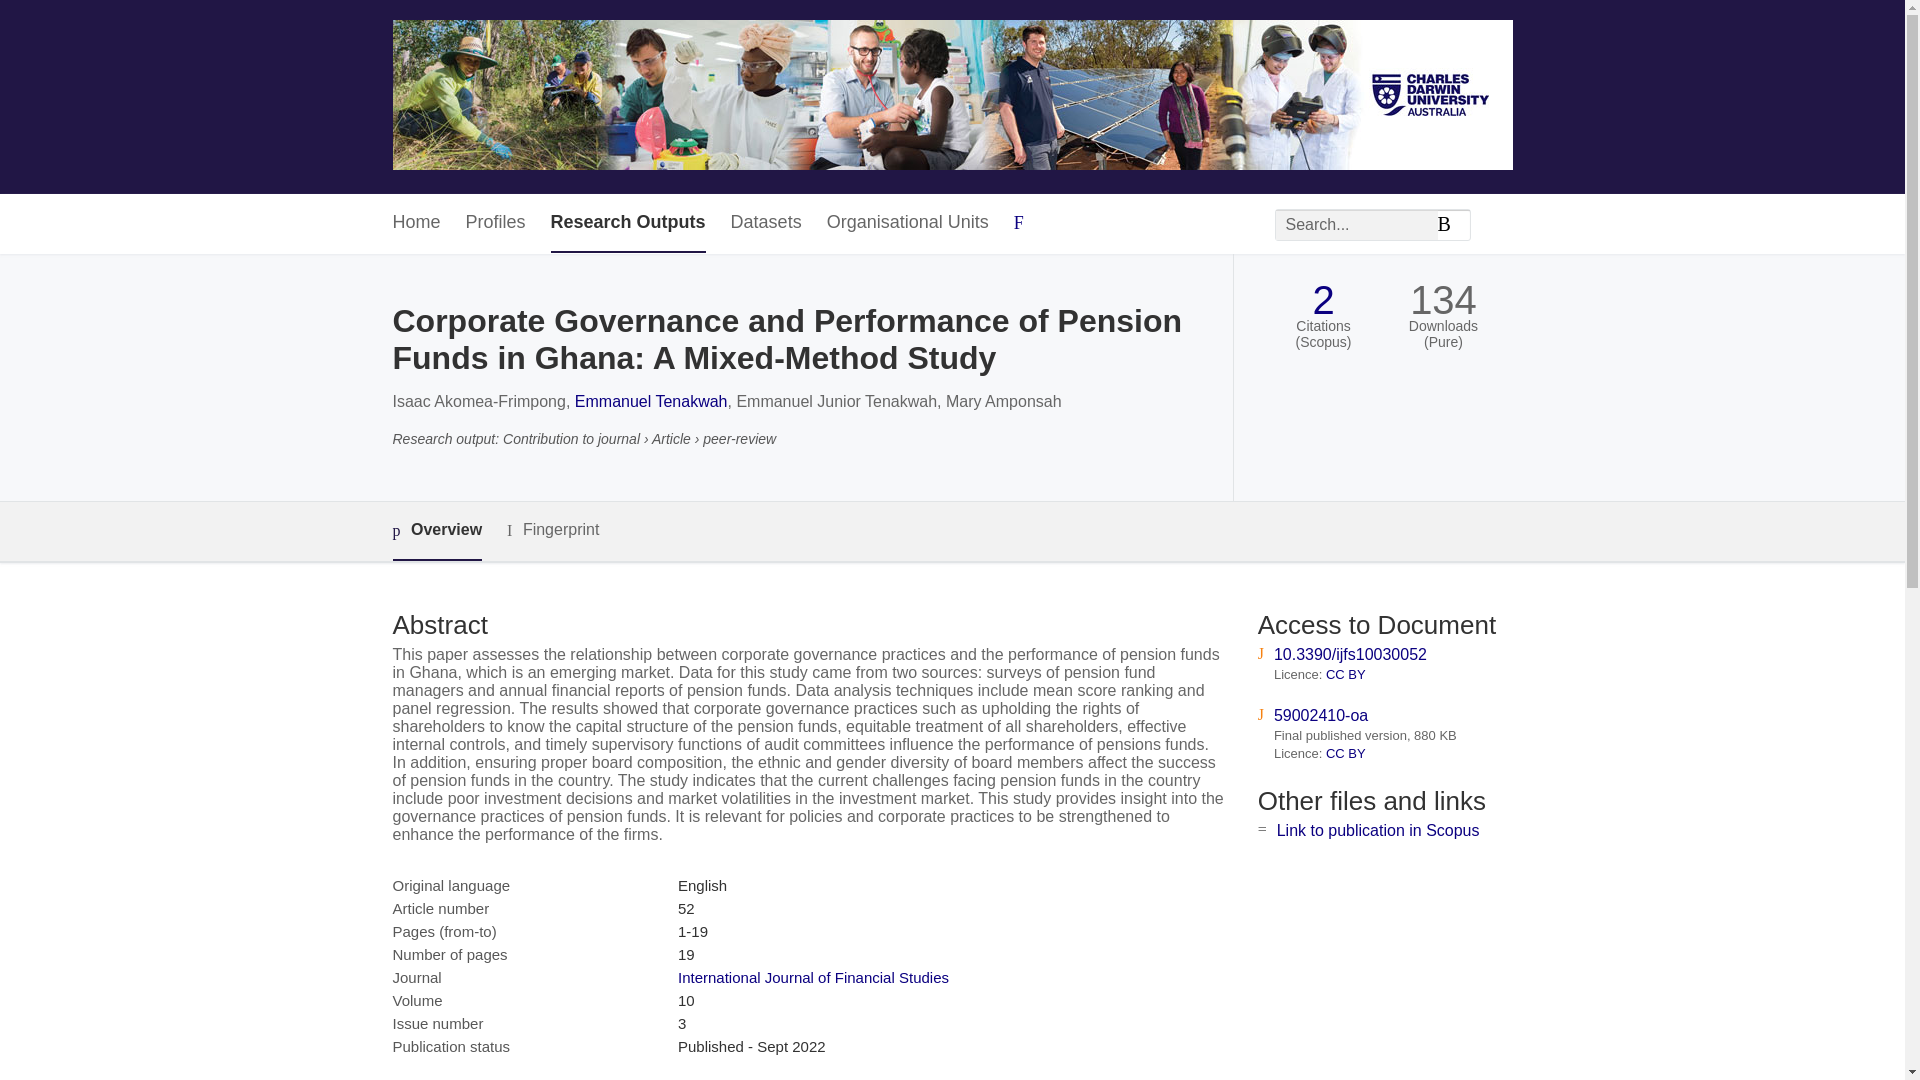  What do you see at coordinates (908, 223) in the screenshot?
I see `Organisational Units` at bounding box center [908, 223].